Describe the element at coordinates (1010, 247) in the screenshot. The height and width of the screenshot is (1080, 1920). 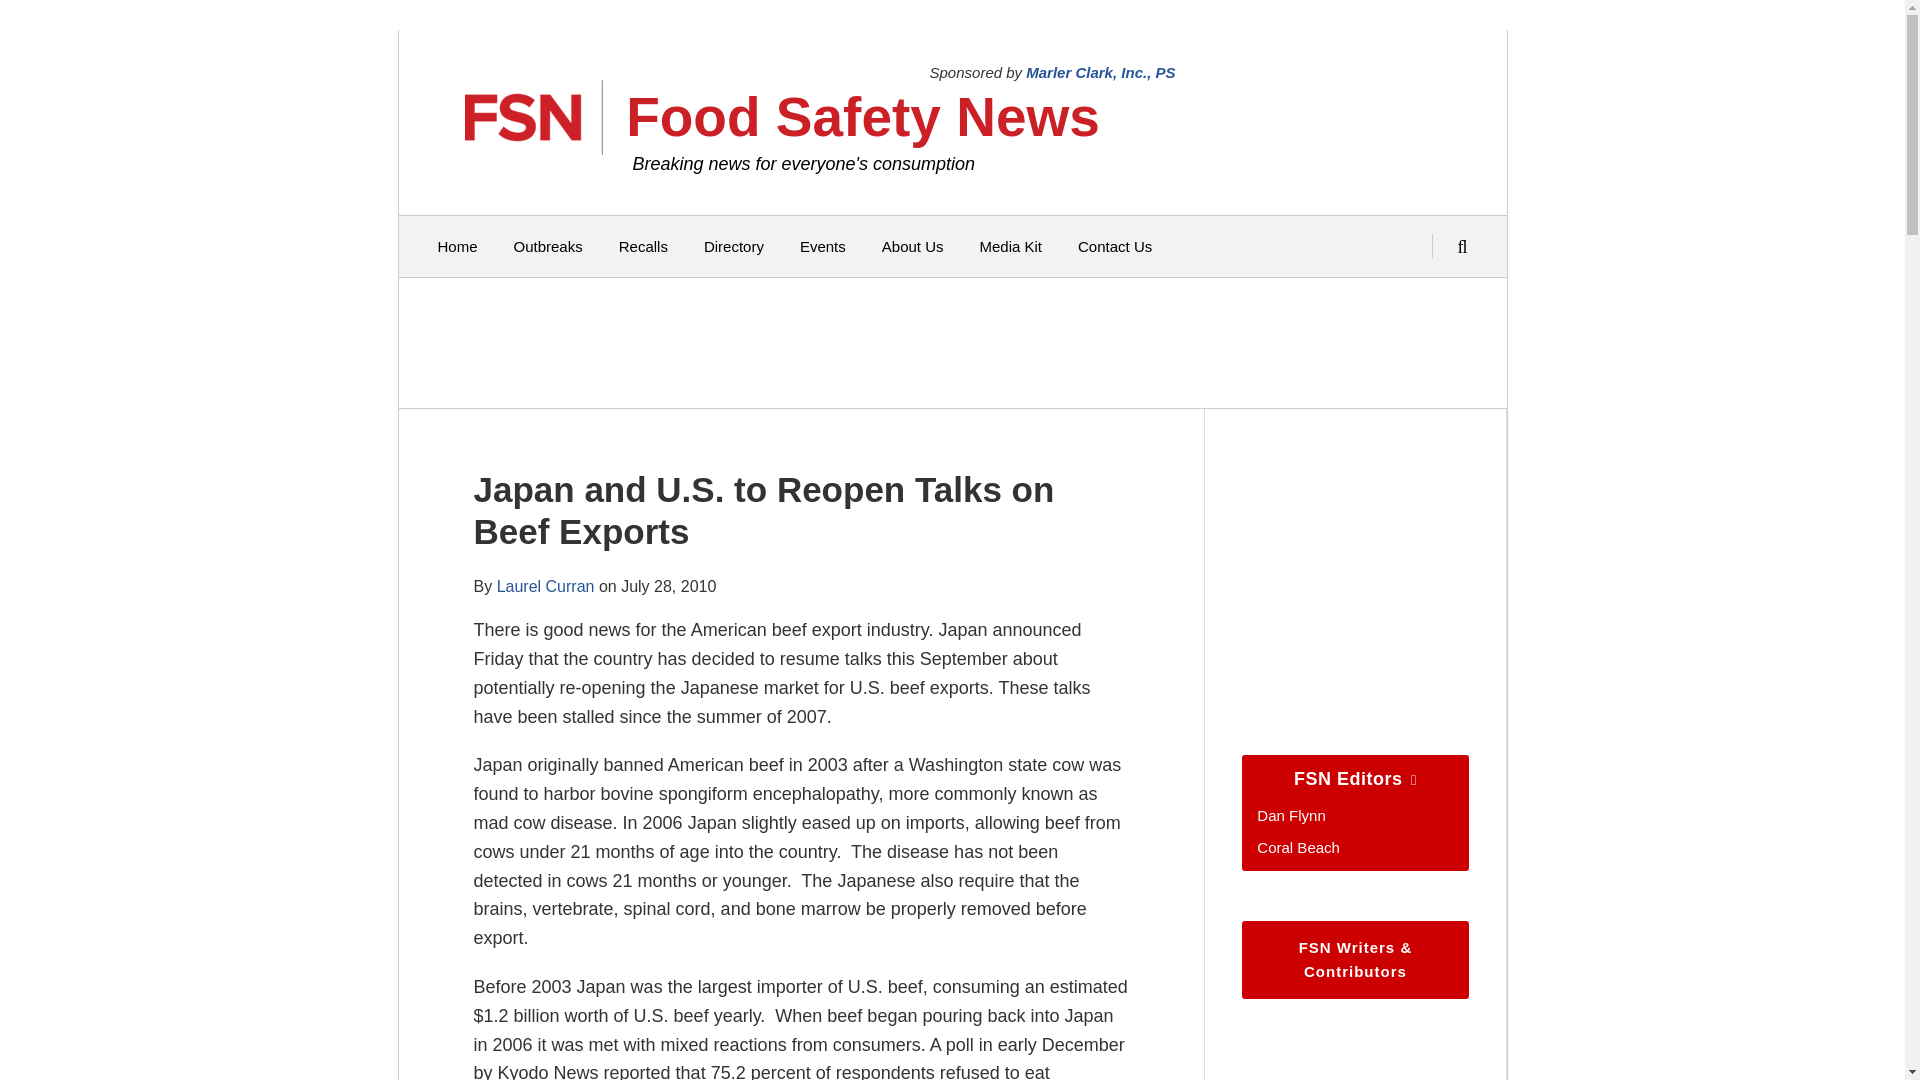
I see `Media Kit` at that location.